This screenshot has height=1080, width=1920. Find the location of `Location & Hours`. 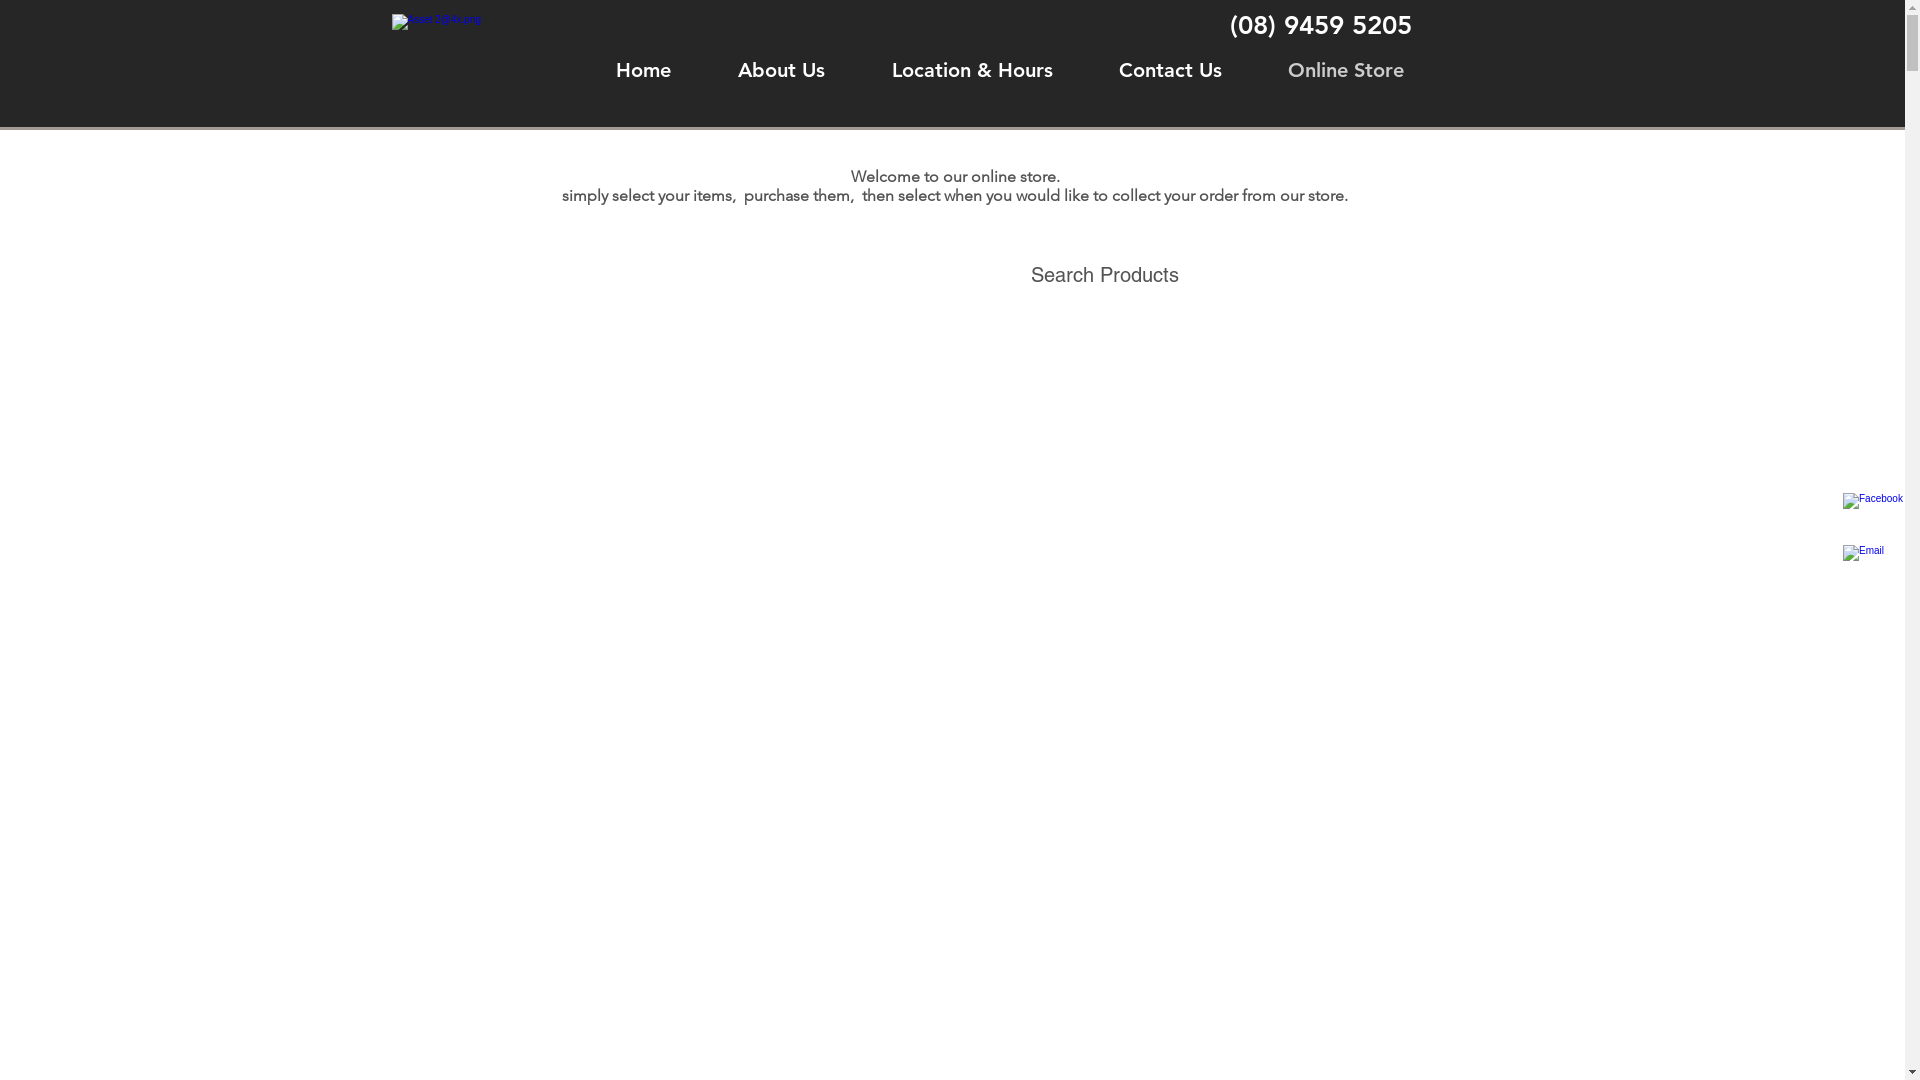

Location & Hours is located at coordinates (972, 70).